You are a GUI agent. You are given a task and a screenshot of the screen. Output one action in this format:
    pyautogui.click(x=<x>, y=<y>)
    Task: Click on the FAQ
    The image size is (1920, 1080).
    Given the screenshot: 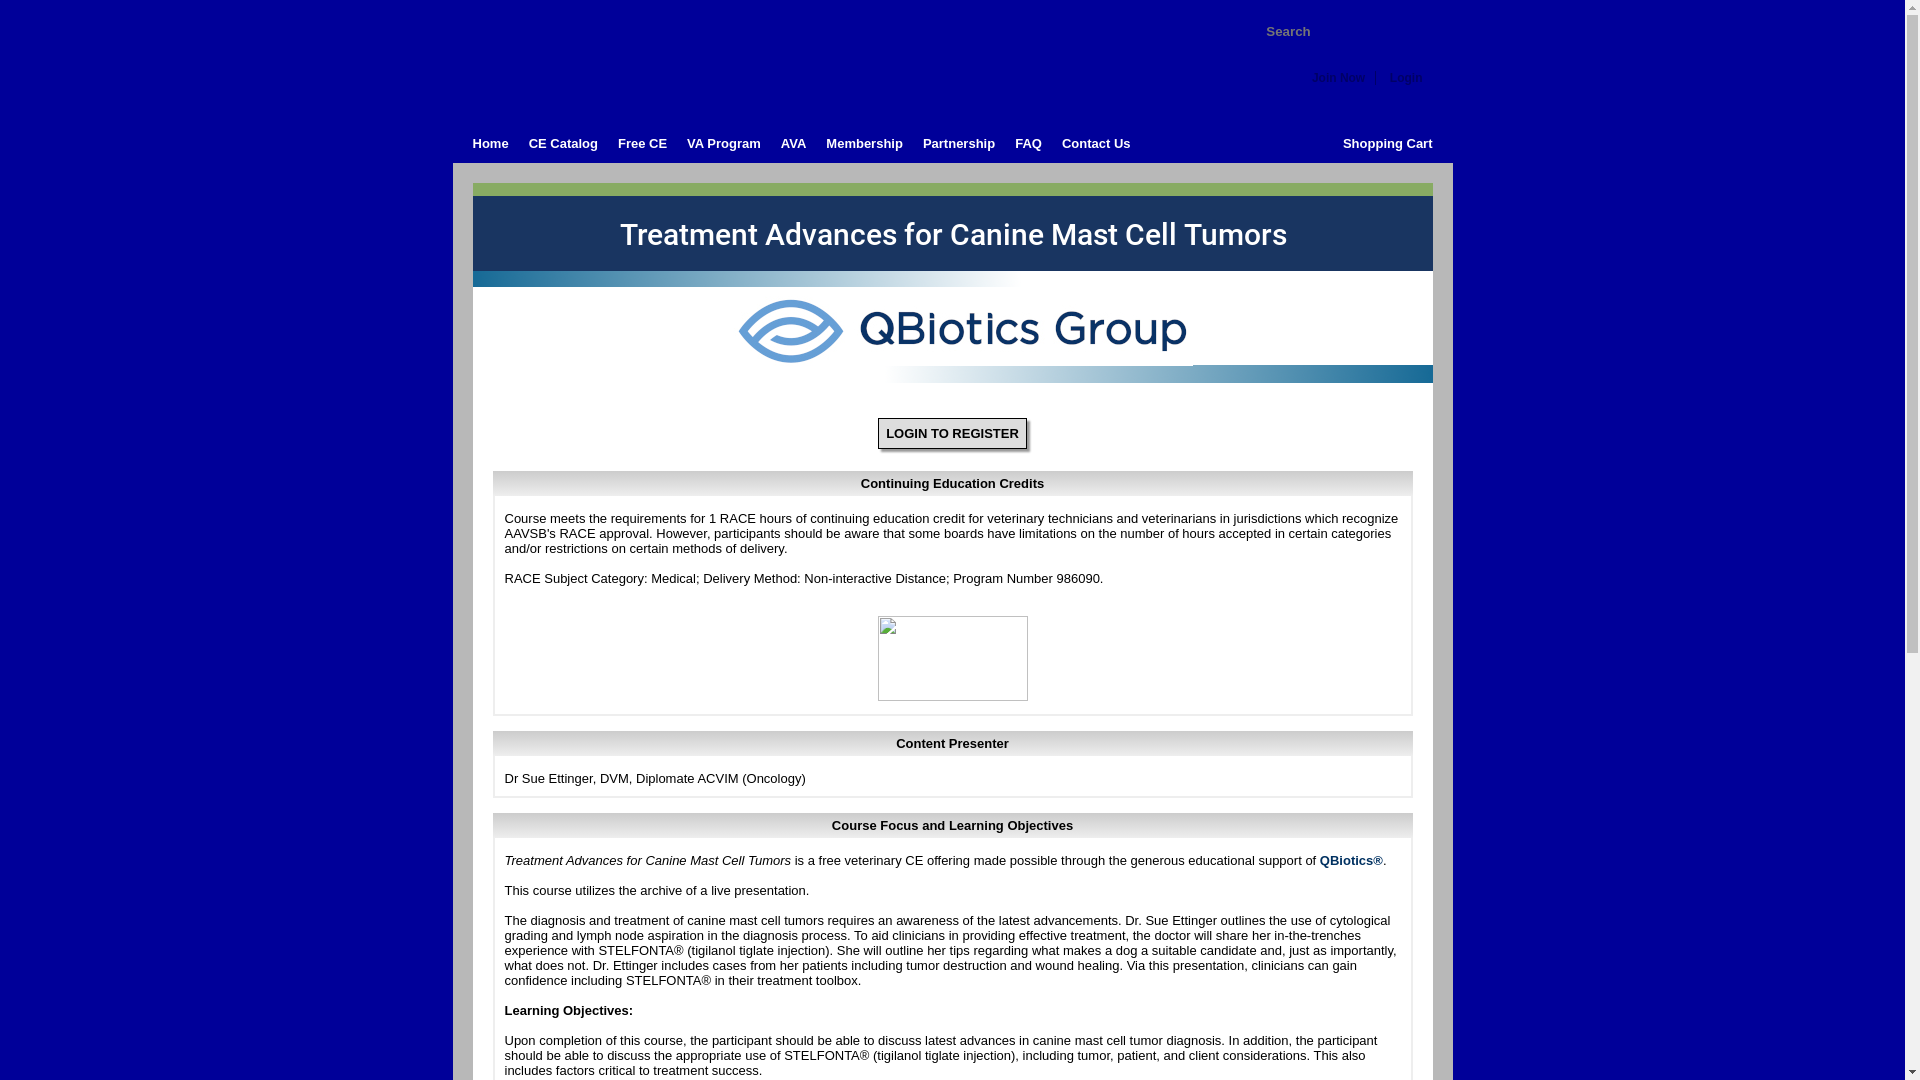 What is the action you would take?
    pyautogui.click(x=1018, y=144)
    